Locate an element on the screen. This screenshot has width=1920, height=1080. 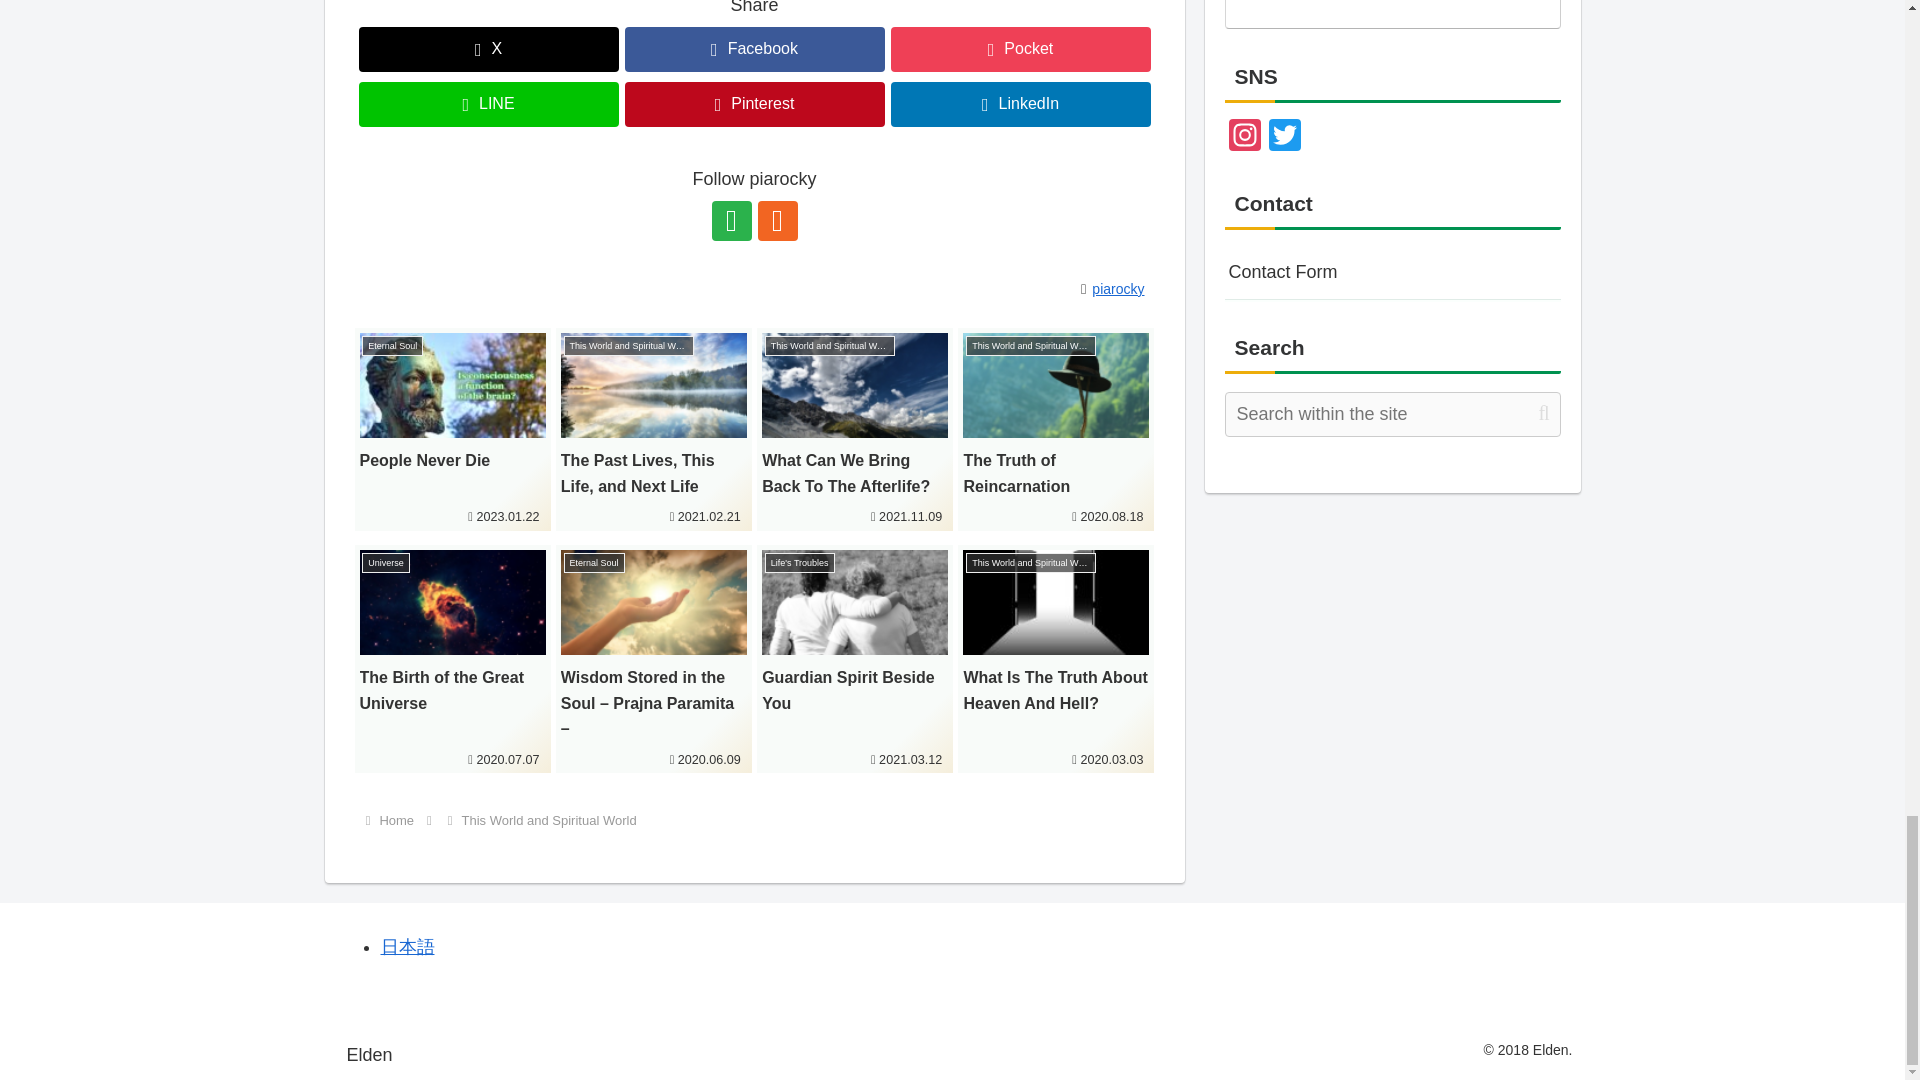
Share on X is located at coordinates (488, 50).